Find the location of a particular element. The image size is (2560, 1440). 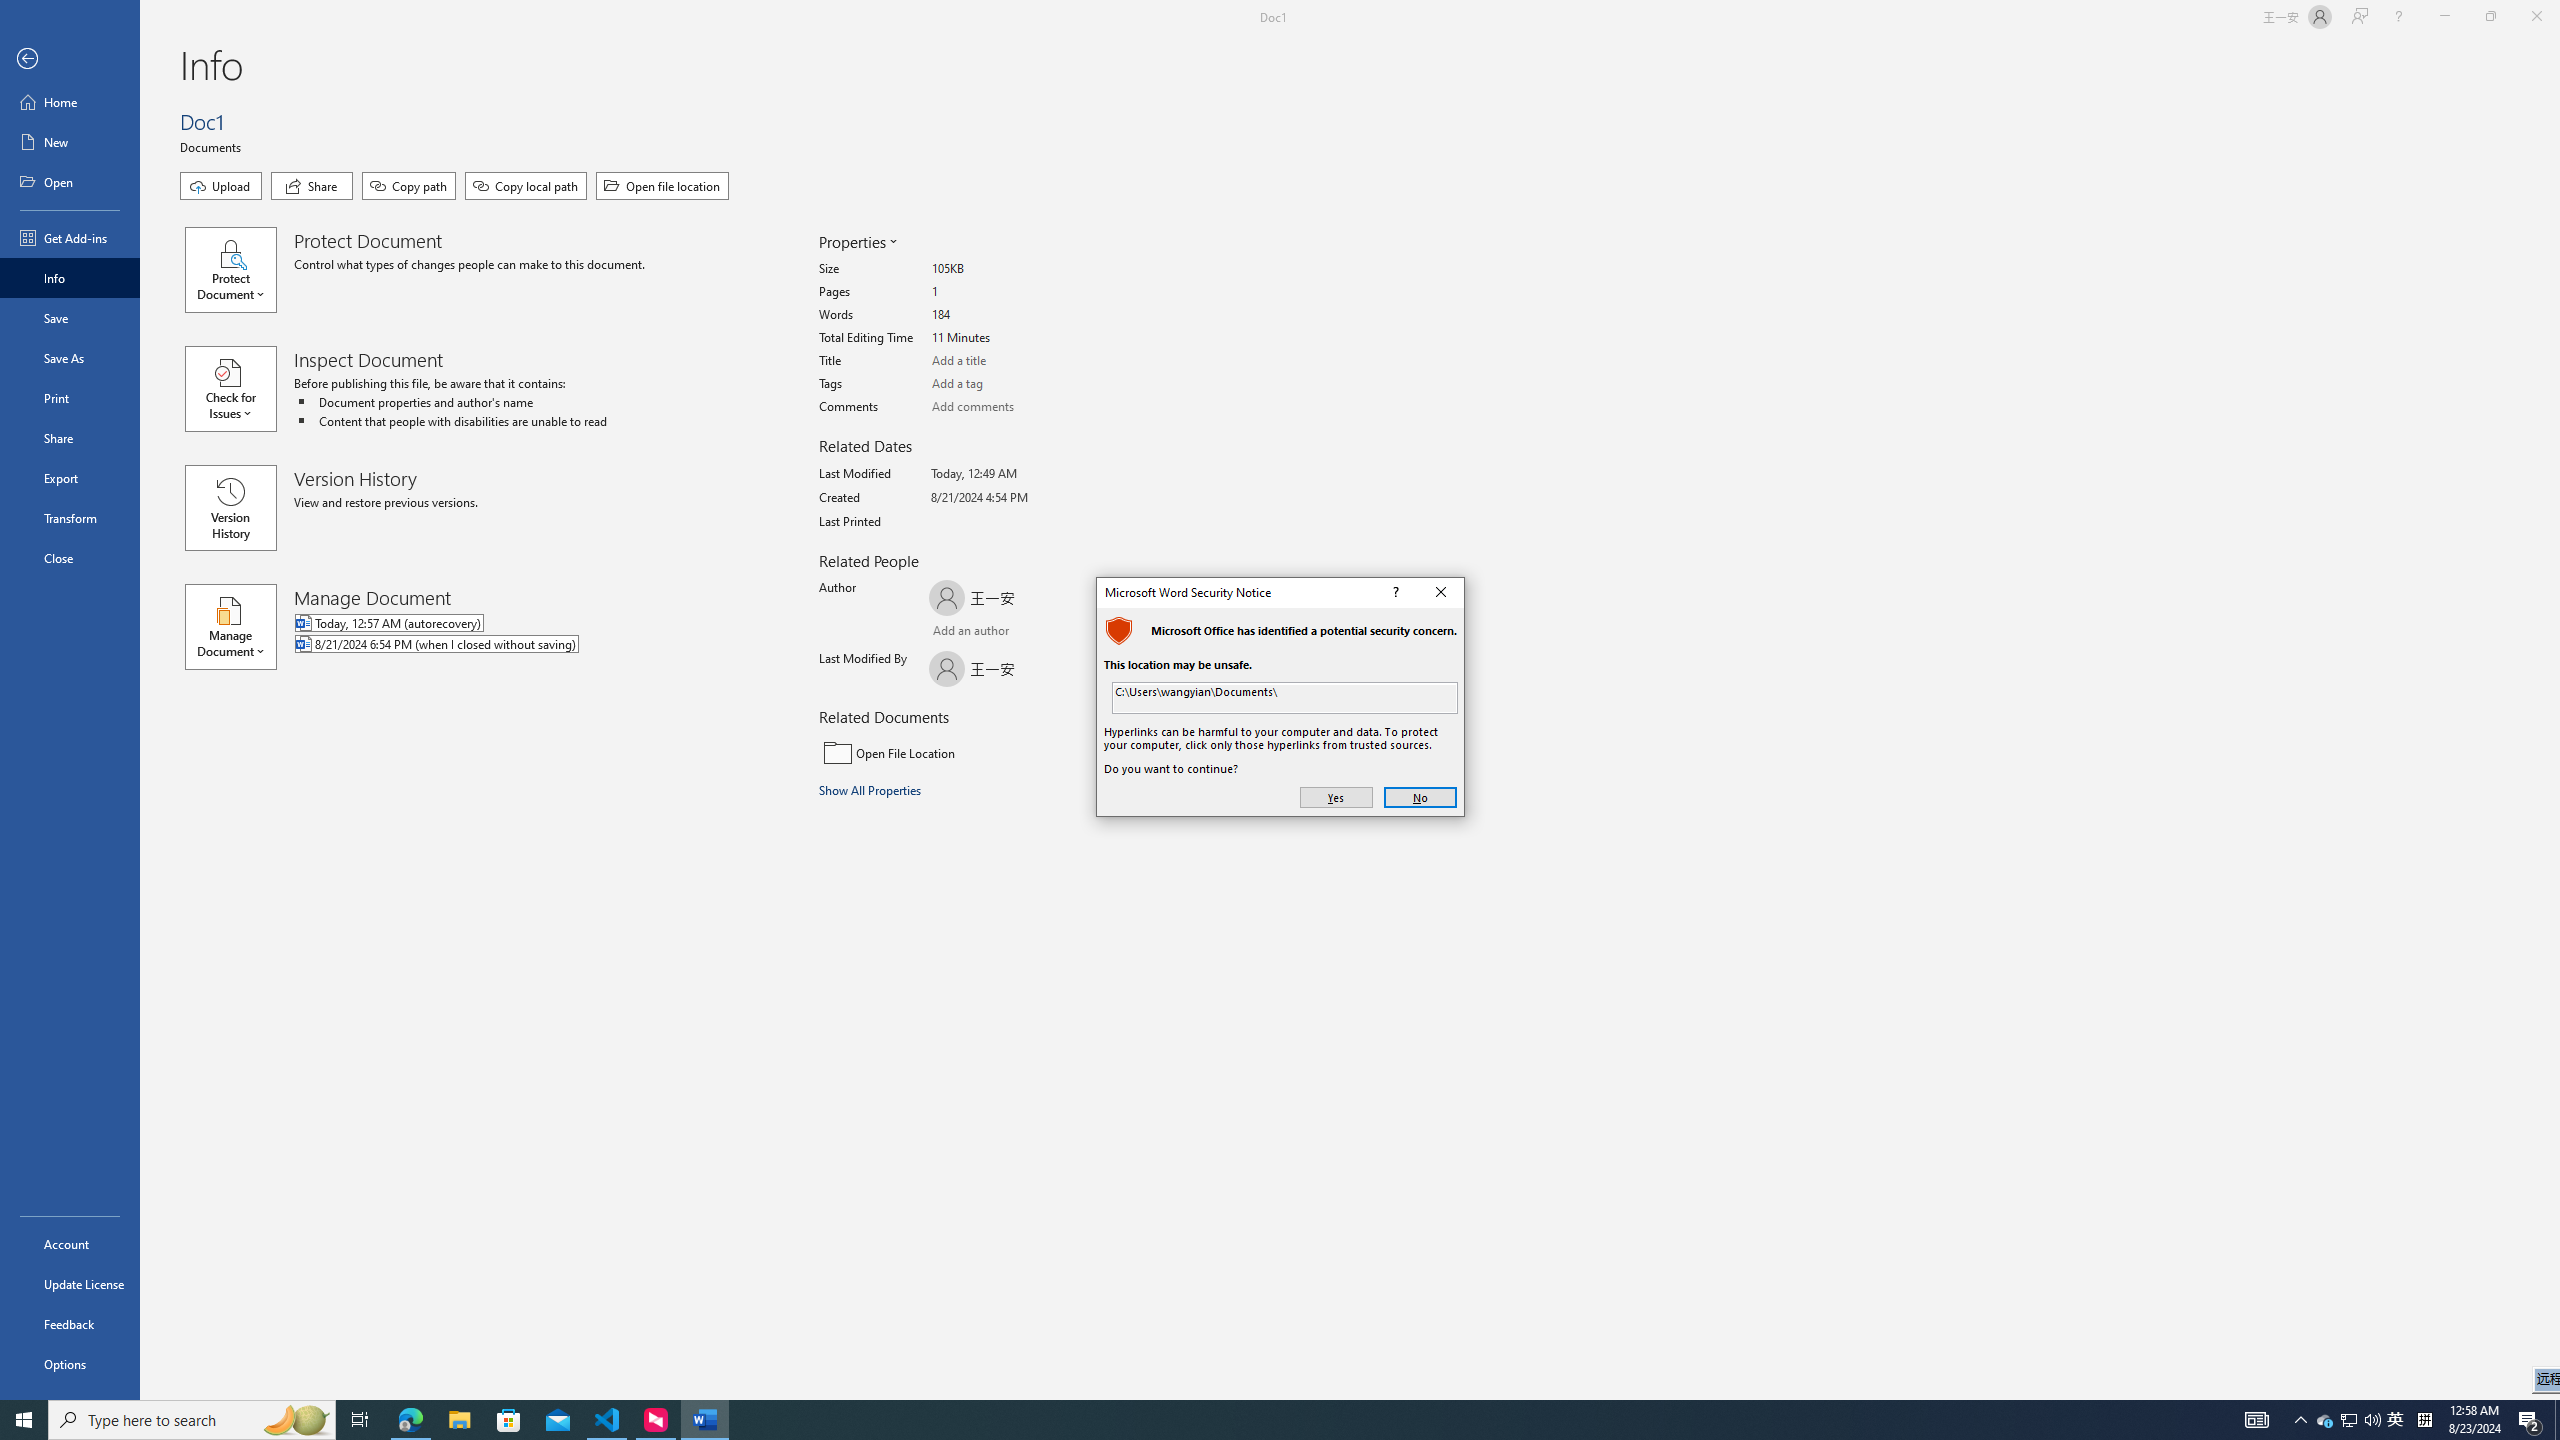

Word - 1 running window is located at coordinates (704, 1420).